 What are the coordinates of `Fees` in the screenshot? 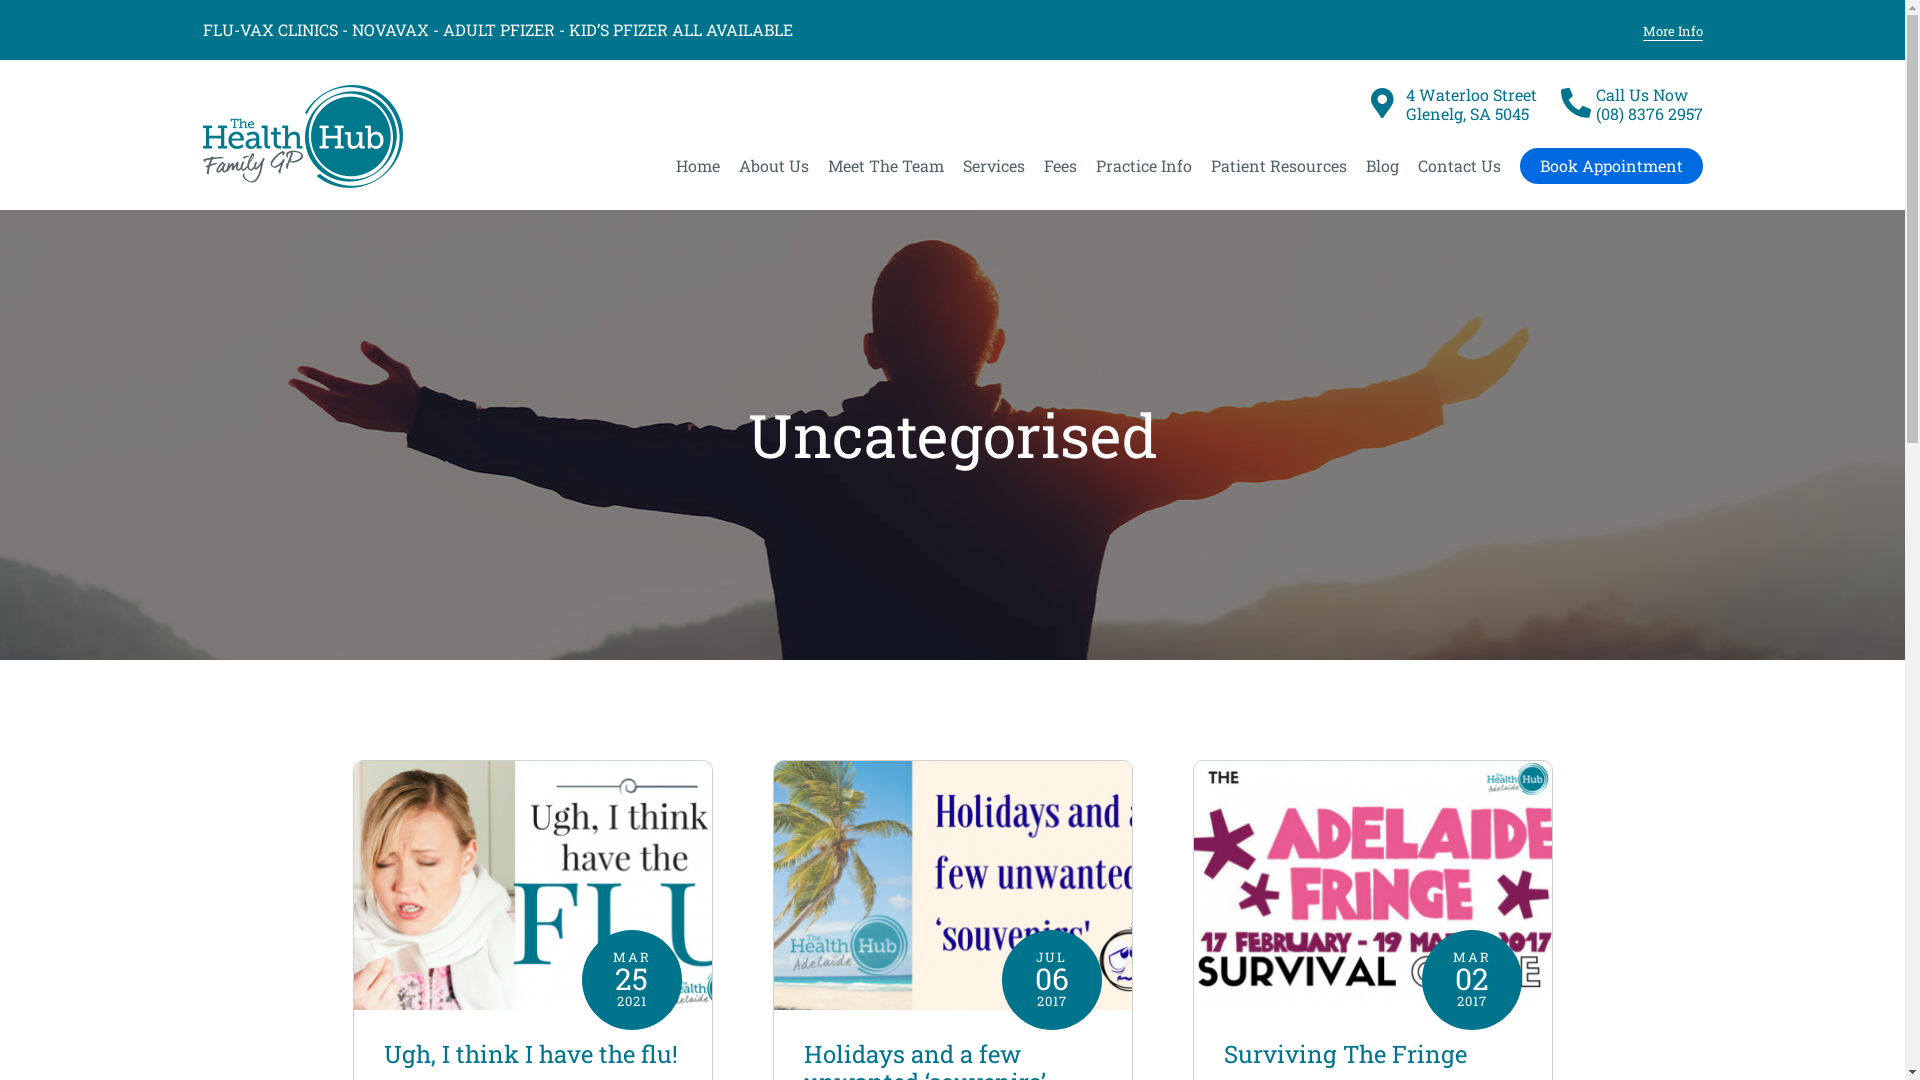 It's located at (1060, 165).